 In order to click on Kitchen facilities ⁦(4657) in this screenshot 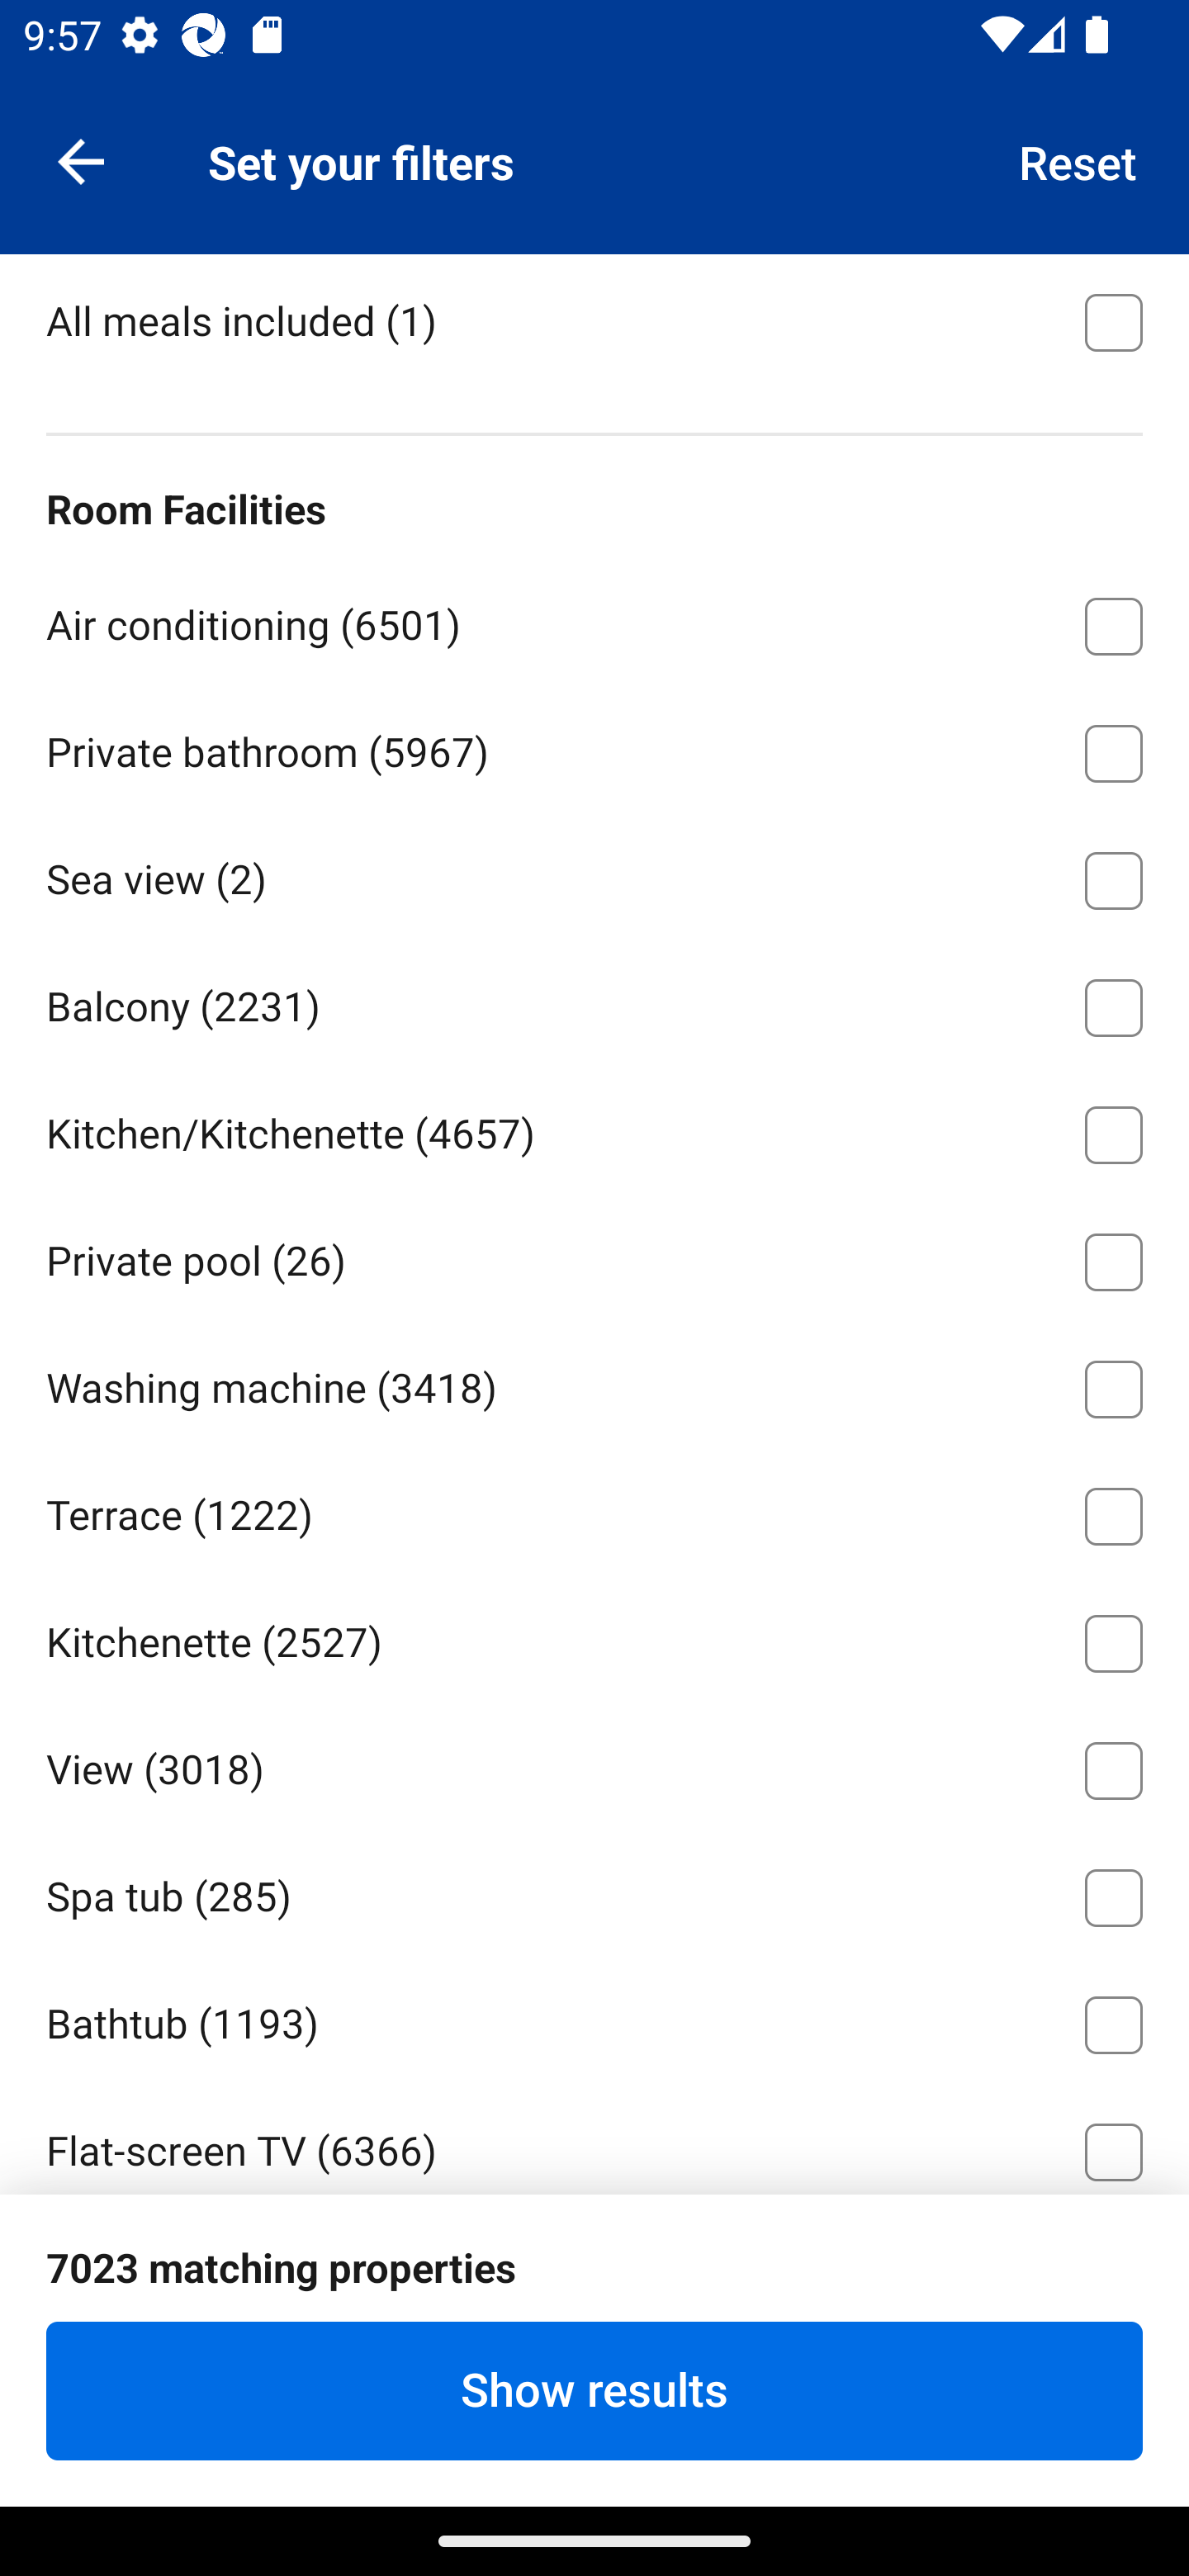, I will do `click(594, 188)`.